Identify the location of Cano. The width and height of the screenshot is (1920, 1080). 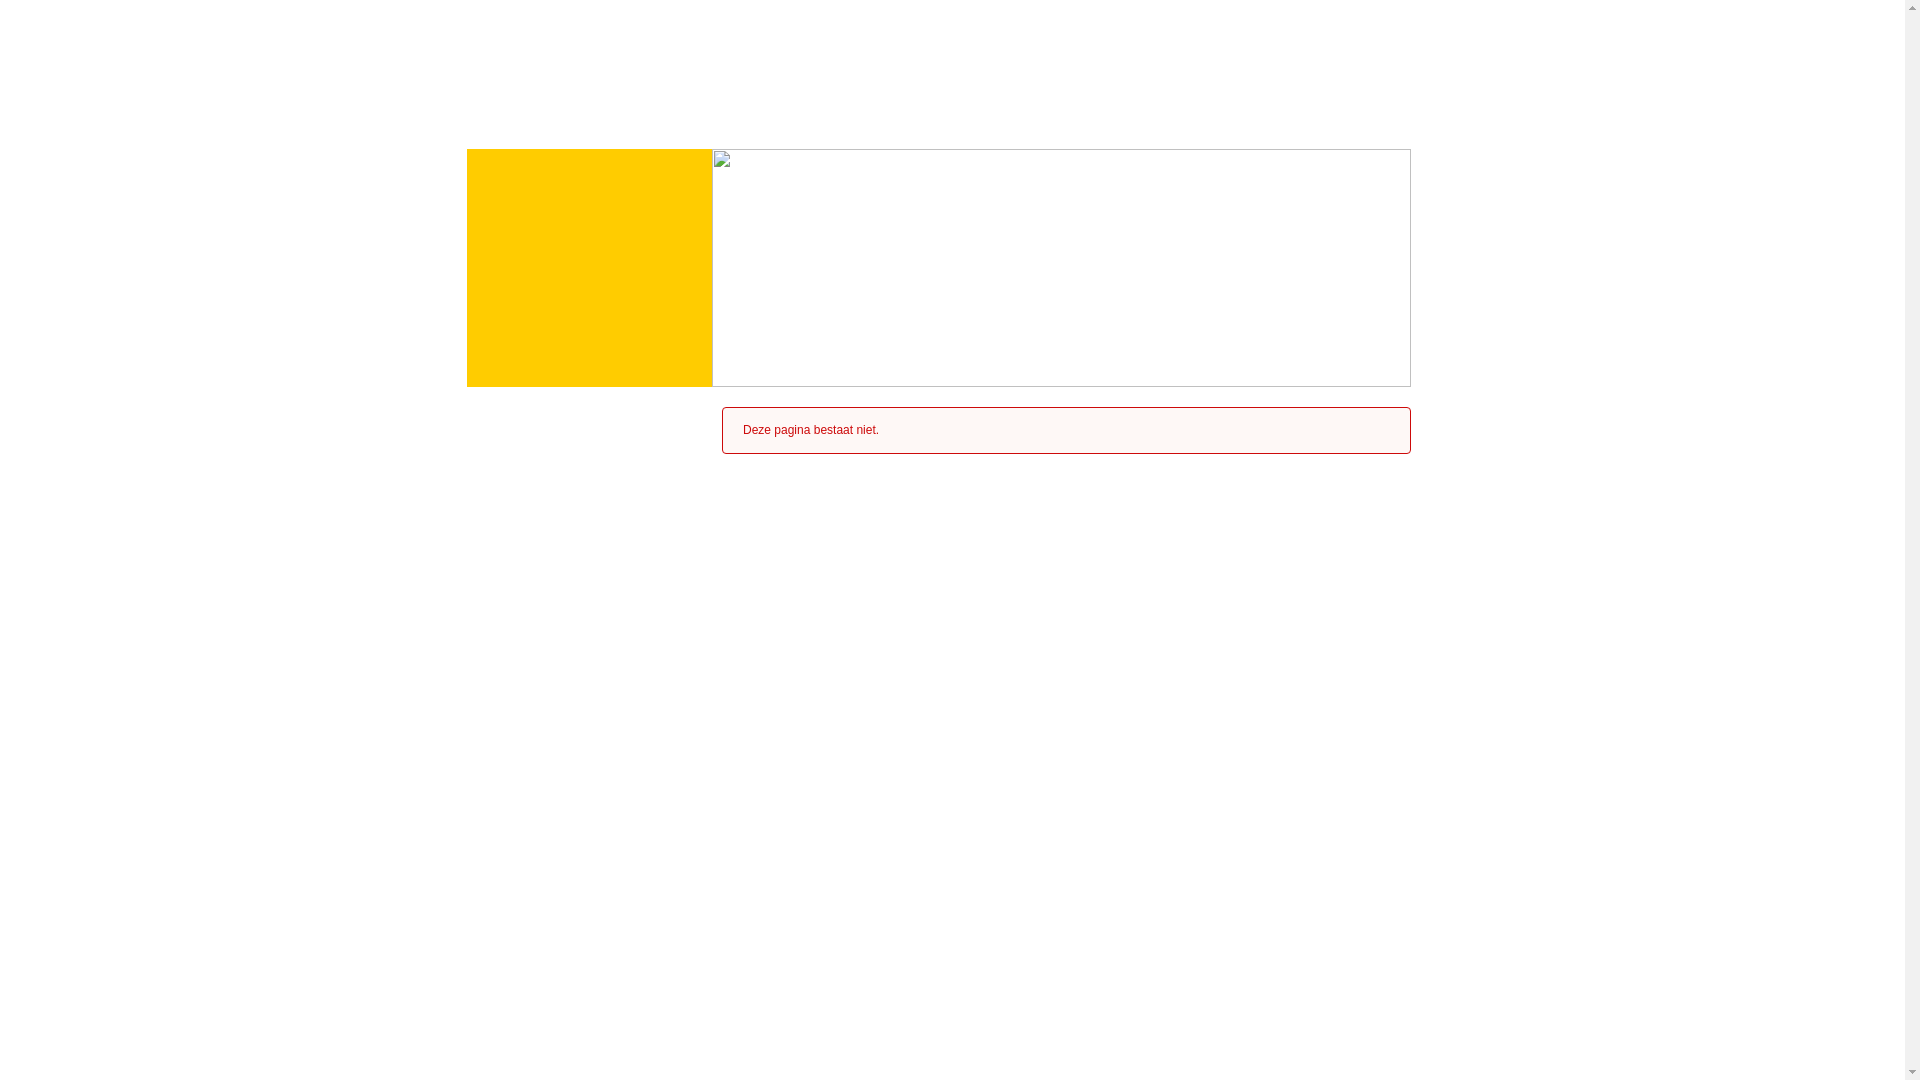
(1344, 52).